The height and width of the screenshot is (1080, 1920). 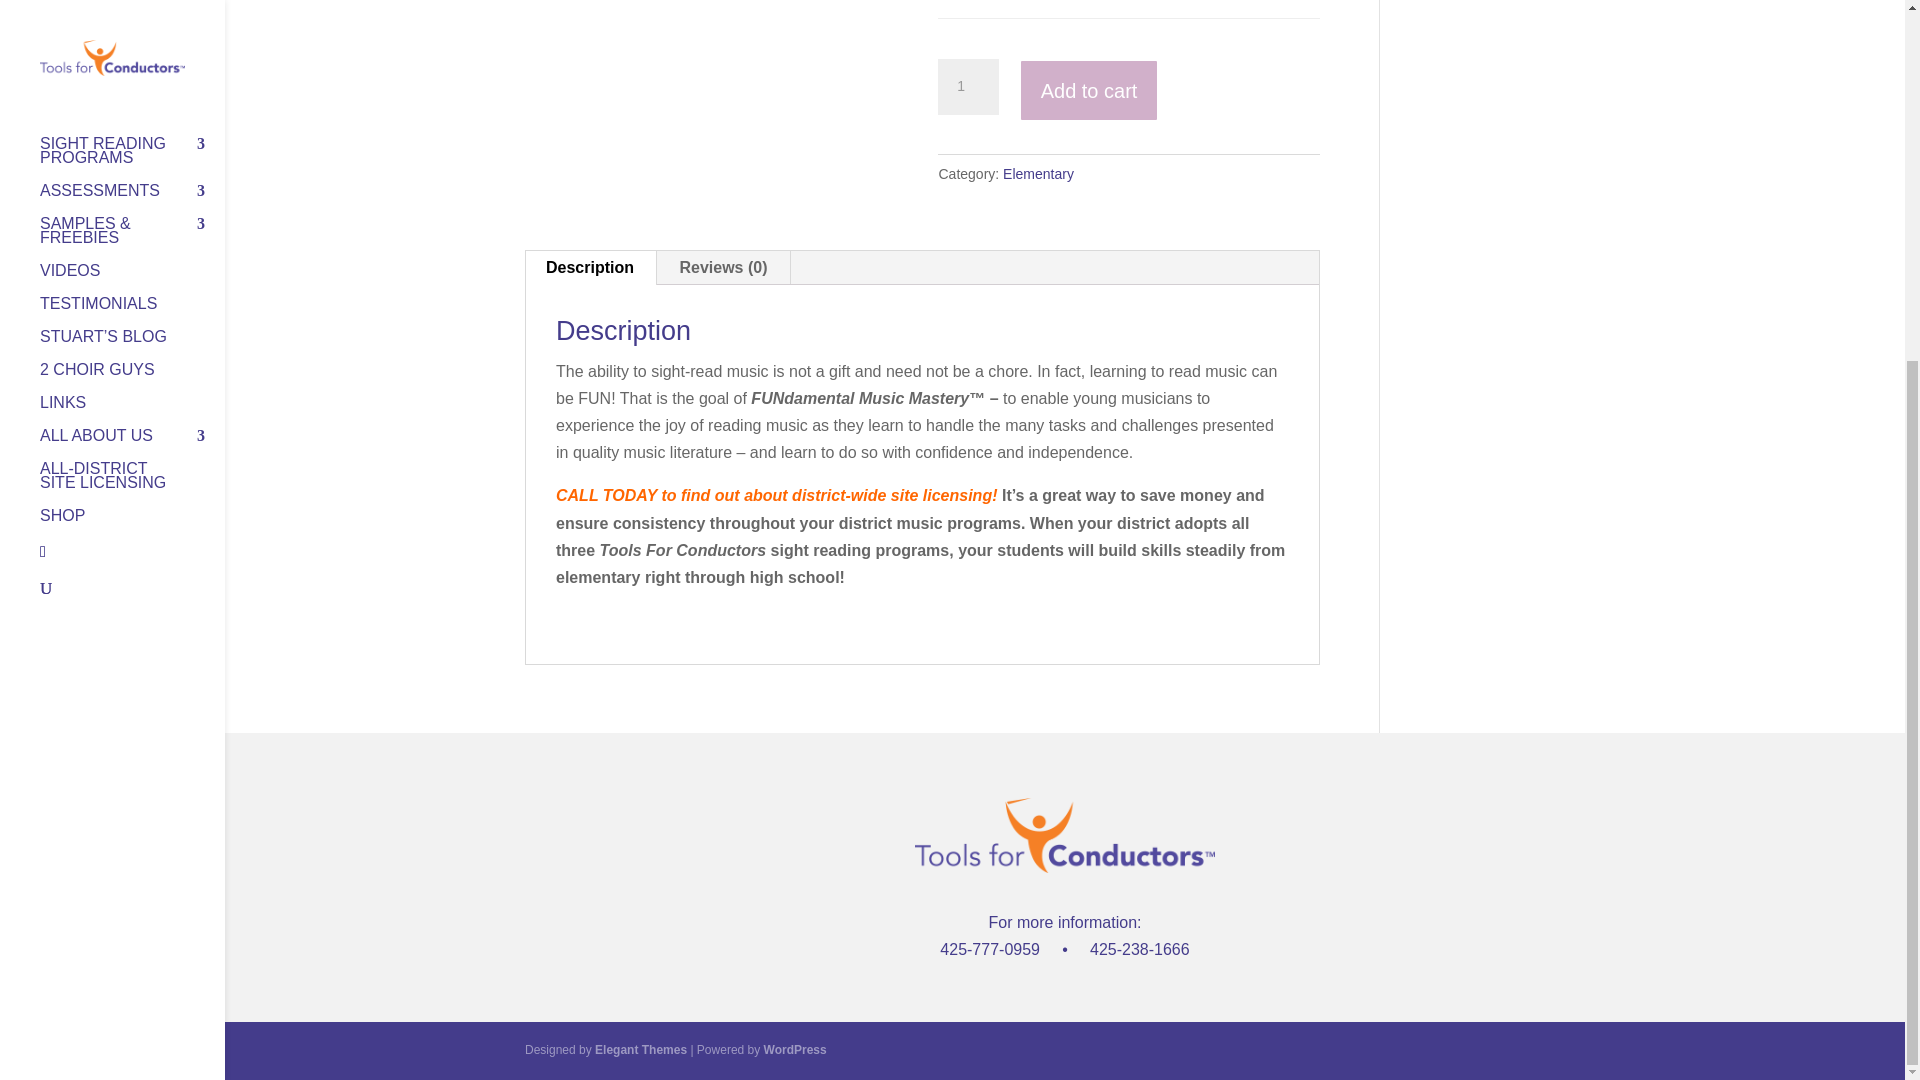 I want to click on 1, so click(x=968, y=86).